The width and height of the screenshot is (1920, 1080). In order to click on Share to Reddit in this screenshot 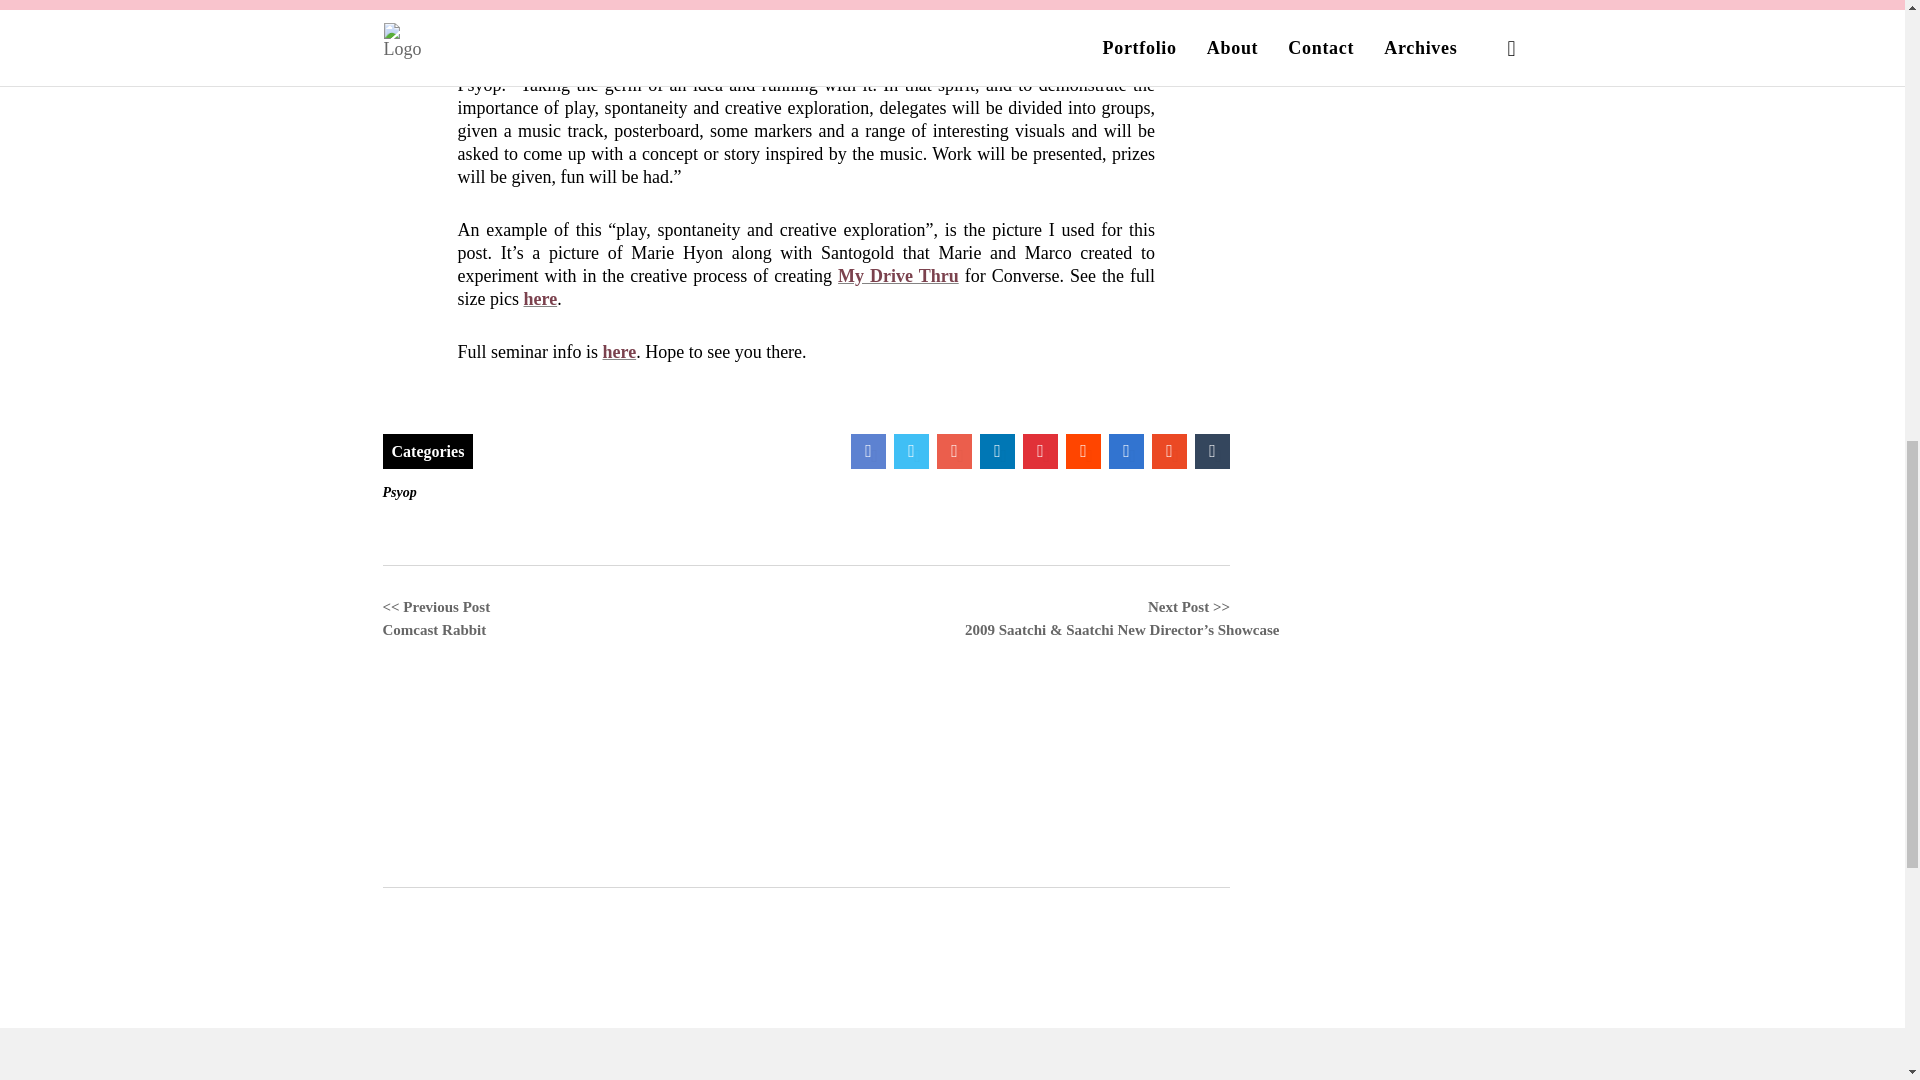, I will do `click(1082, 451)`.